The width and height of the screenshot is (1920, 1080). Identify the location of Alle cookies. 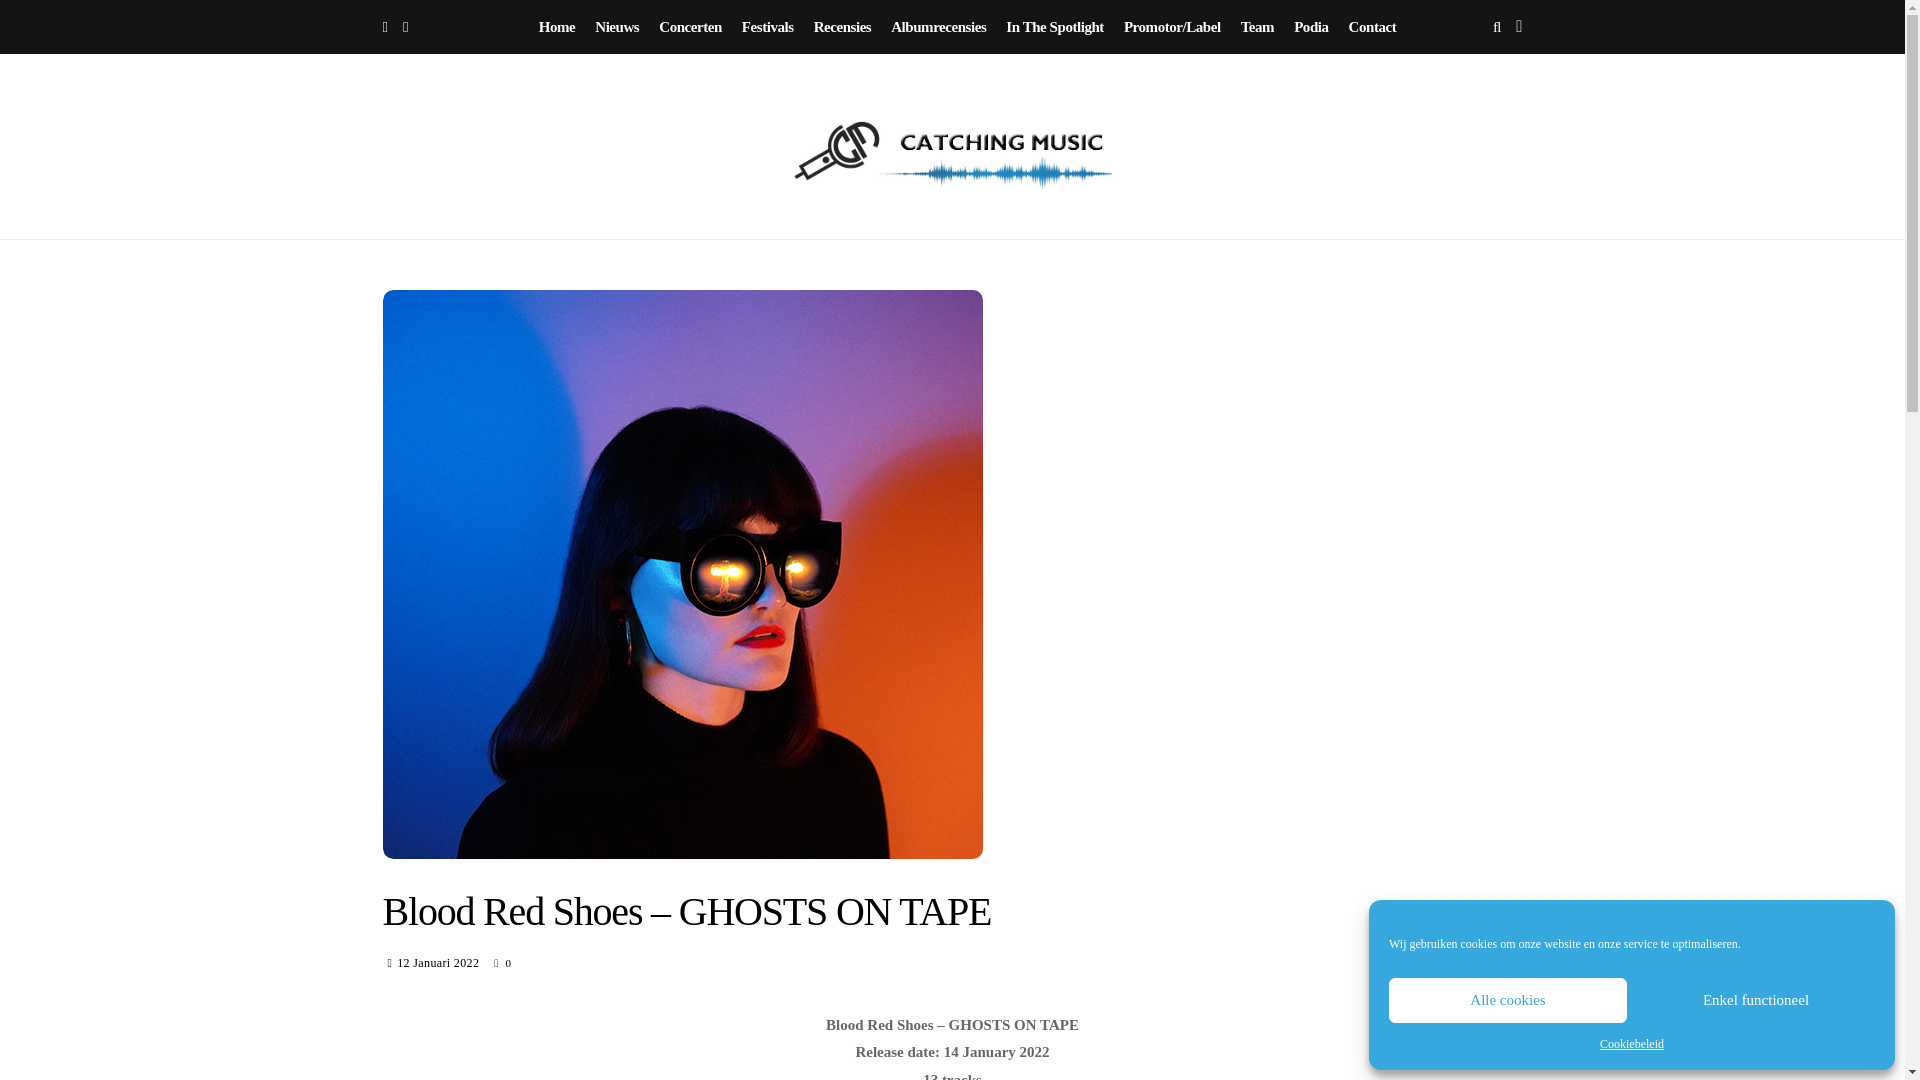
(1507, 1000).